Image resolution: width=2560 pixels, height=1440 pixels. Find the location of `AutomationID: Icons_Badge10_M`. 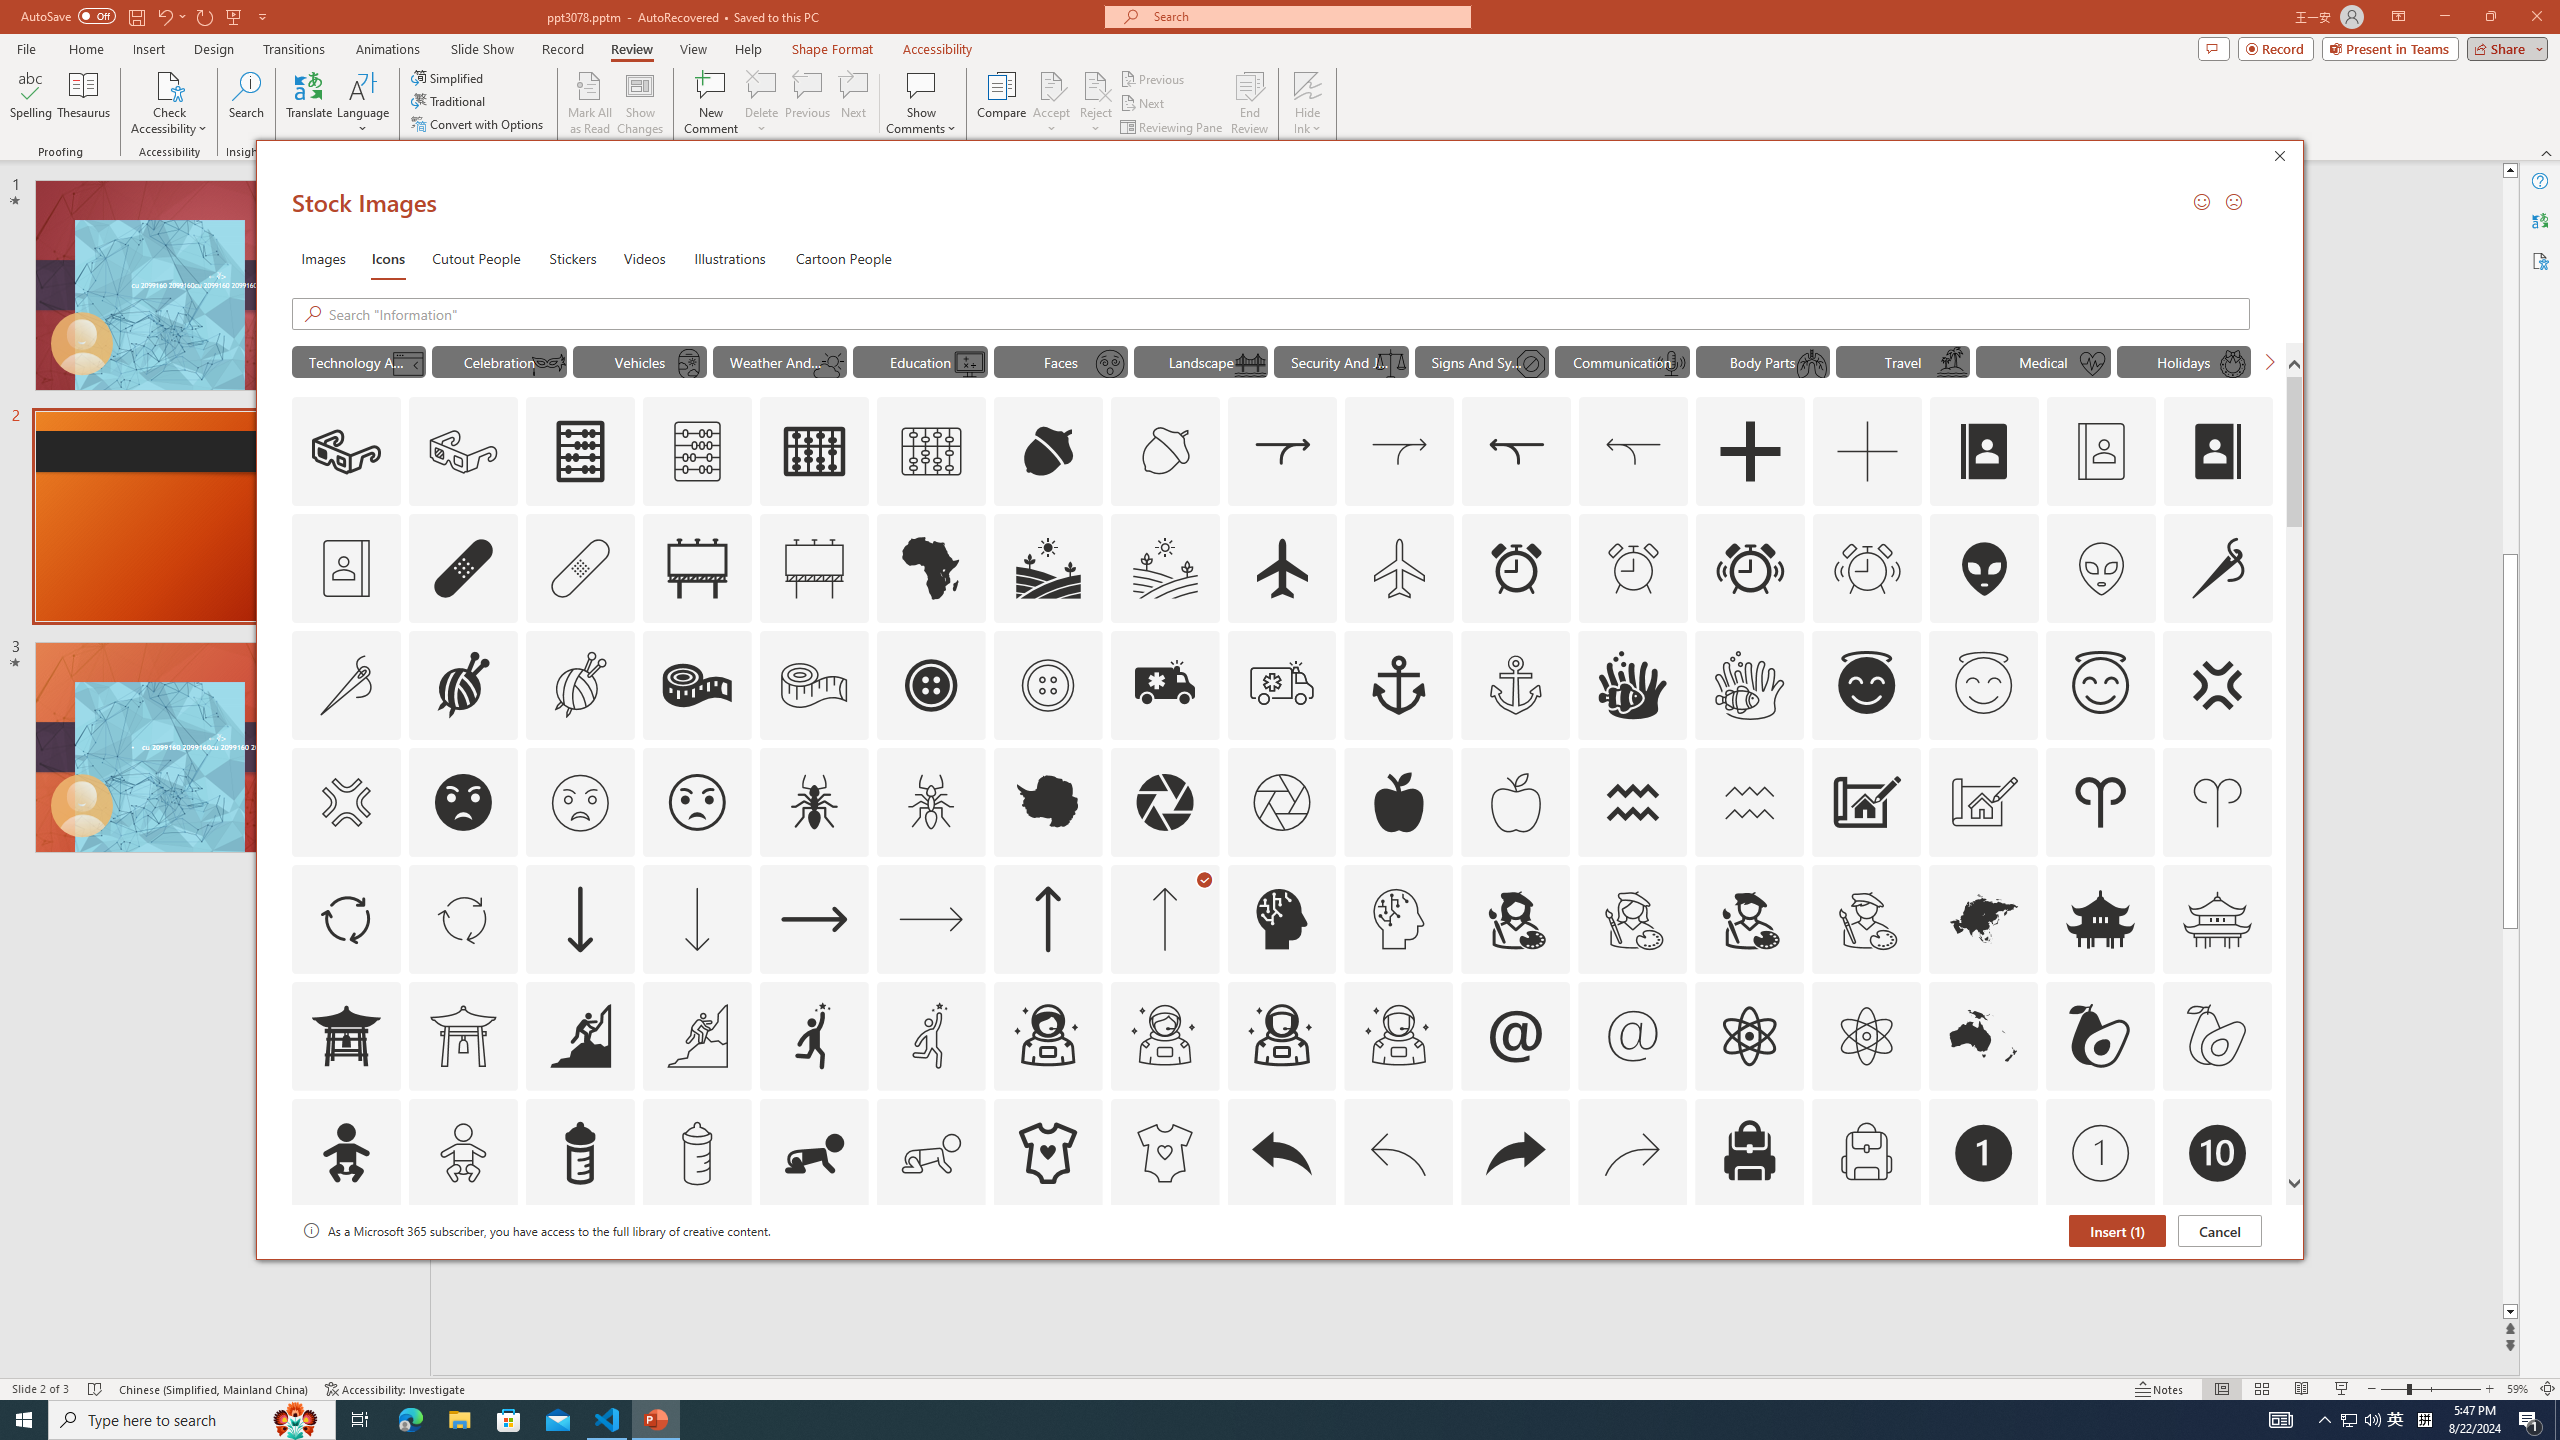

AutomationID: Icons_Badge10_M is located at coordinates (345, 1270).